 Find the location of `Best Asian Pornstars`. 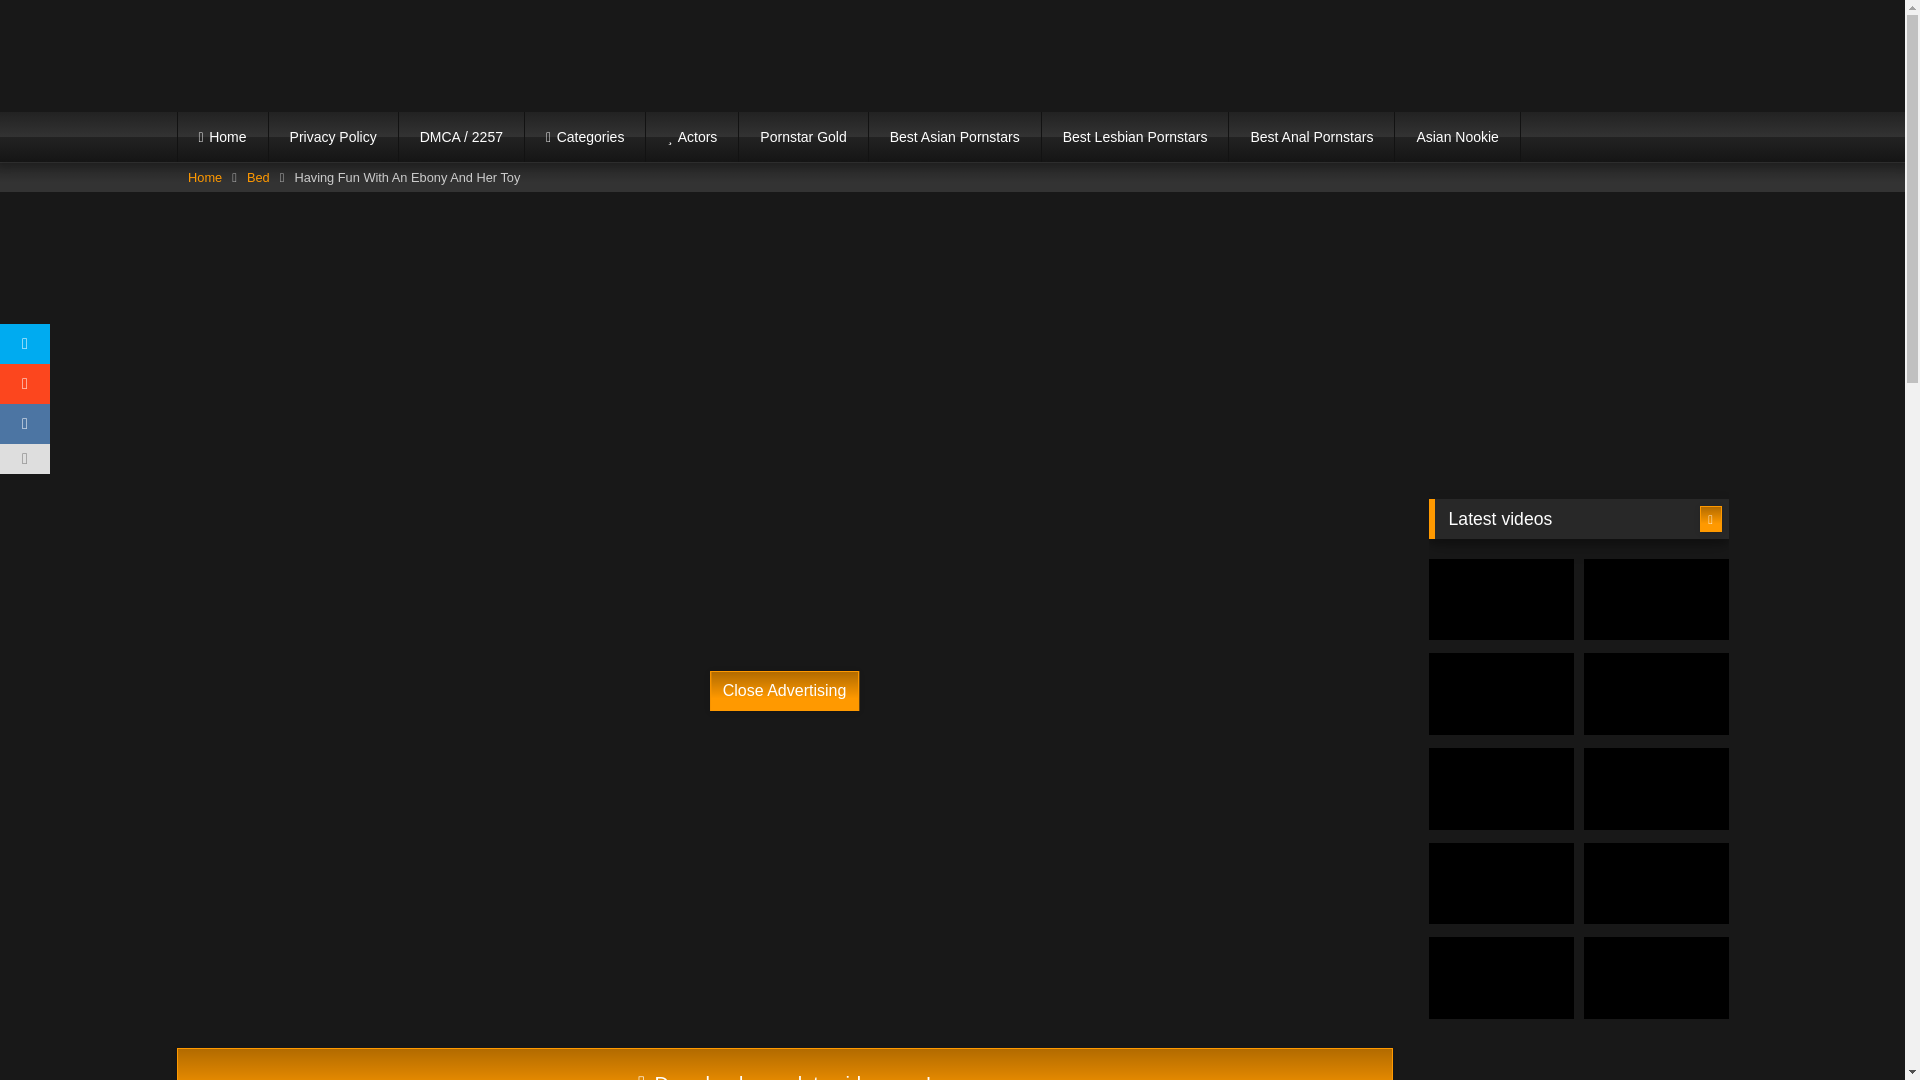

Best Asian Pornstars is located at coordinates (954, 137).